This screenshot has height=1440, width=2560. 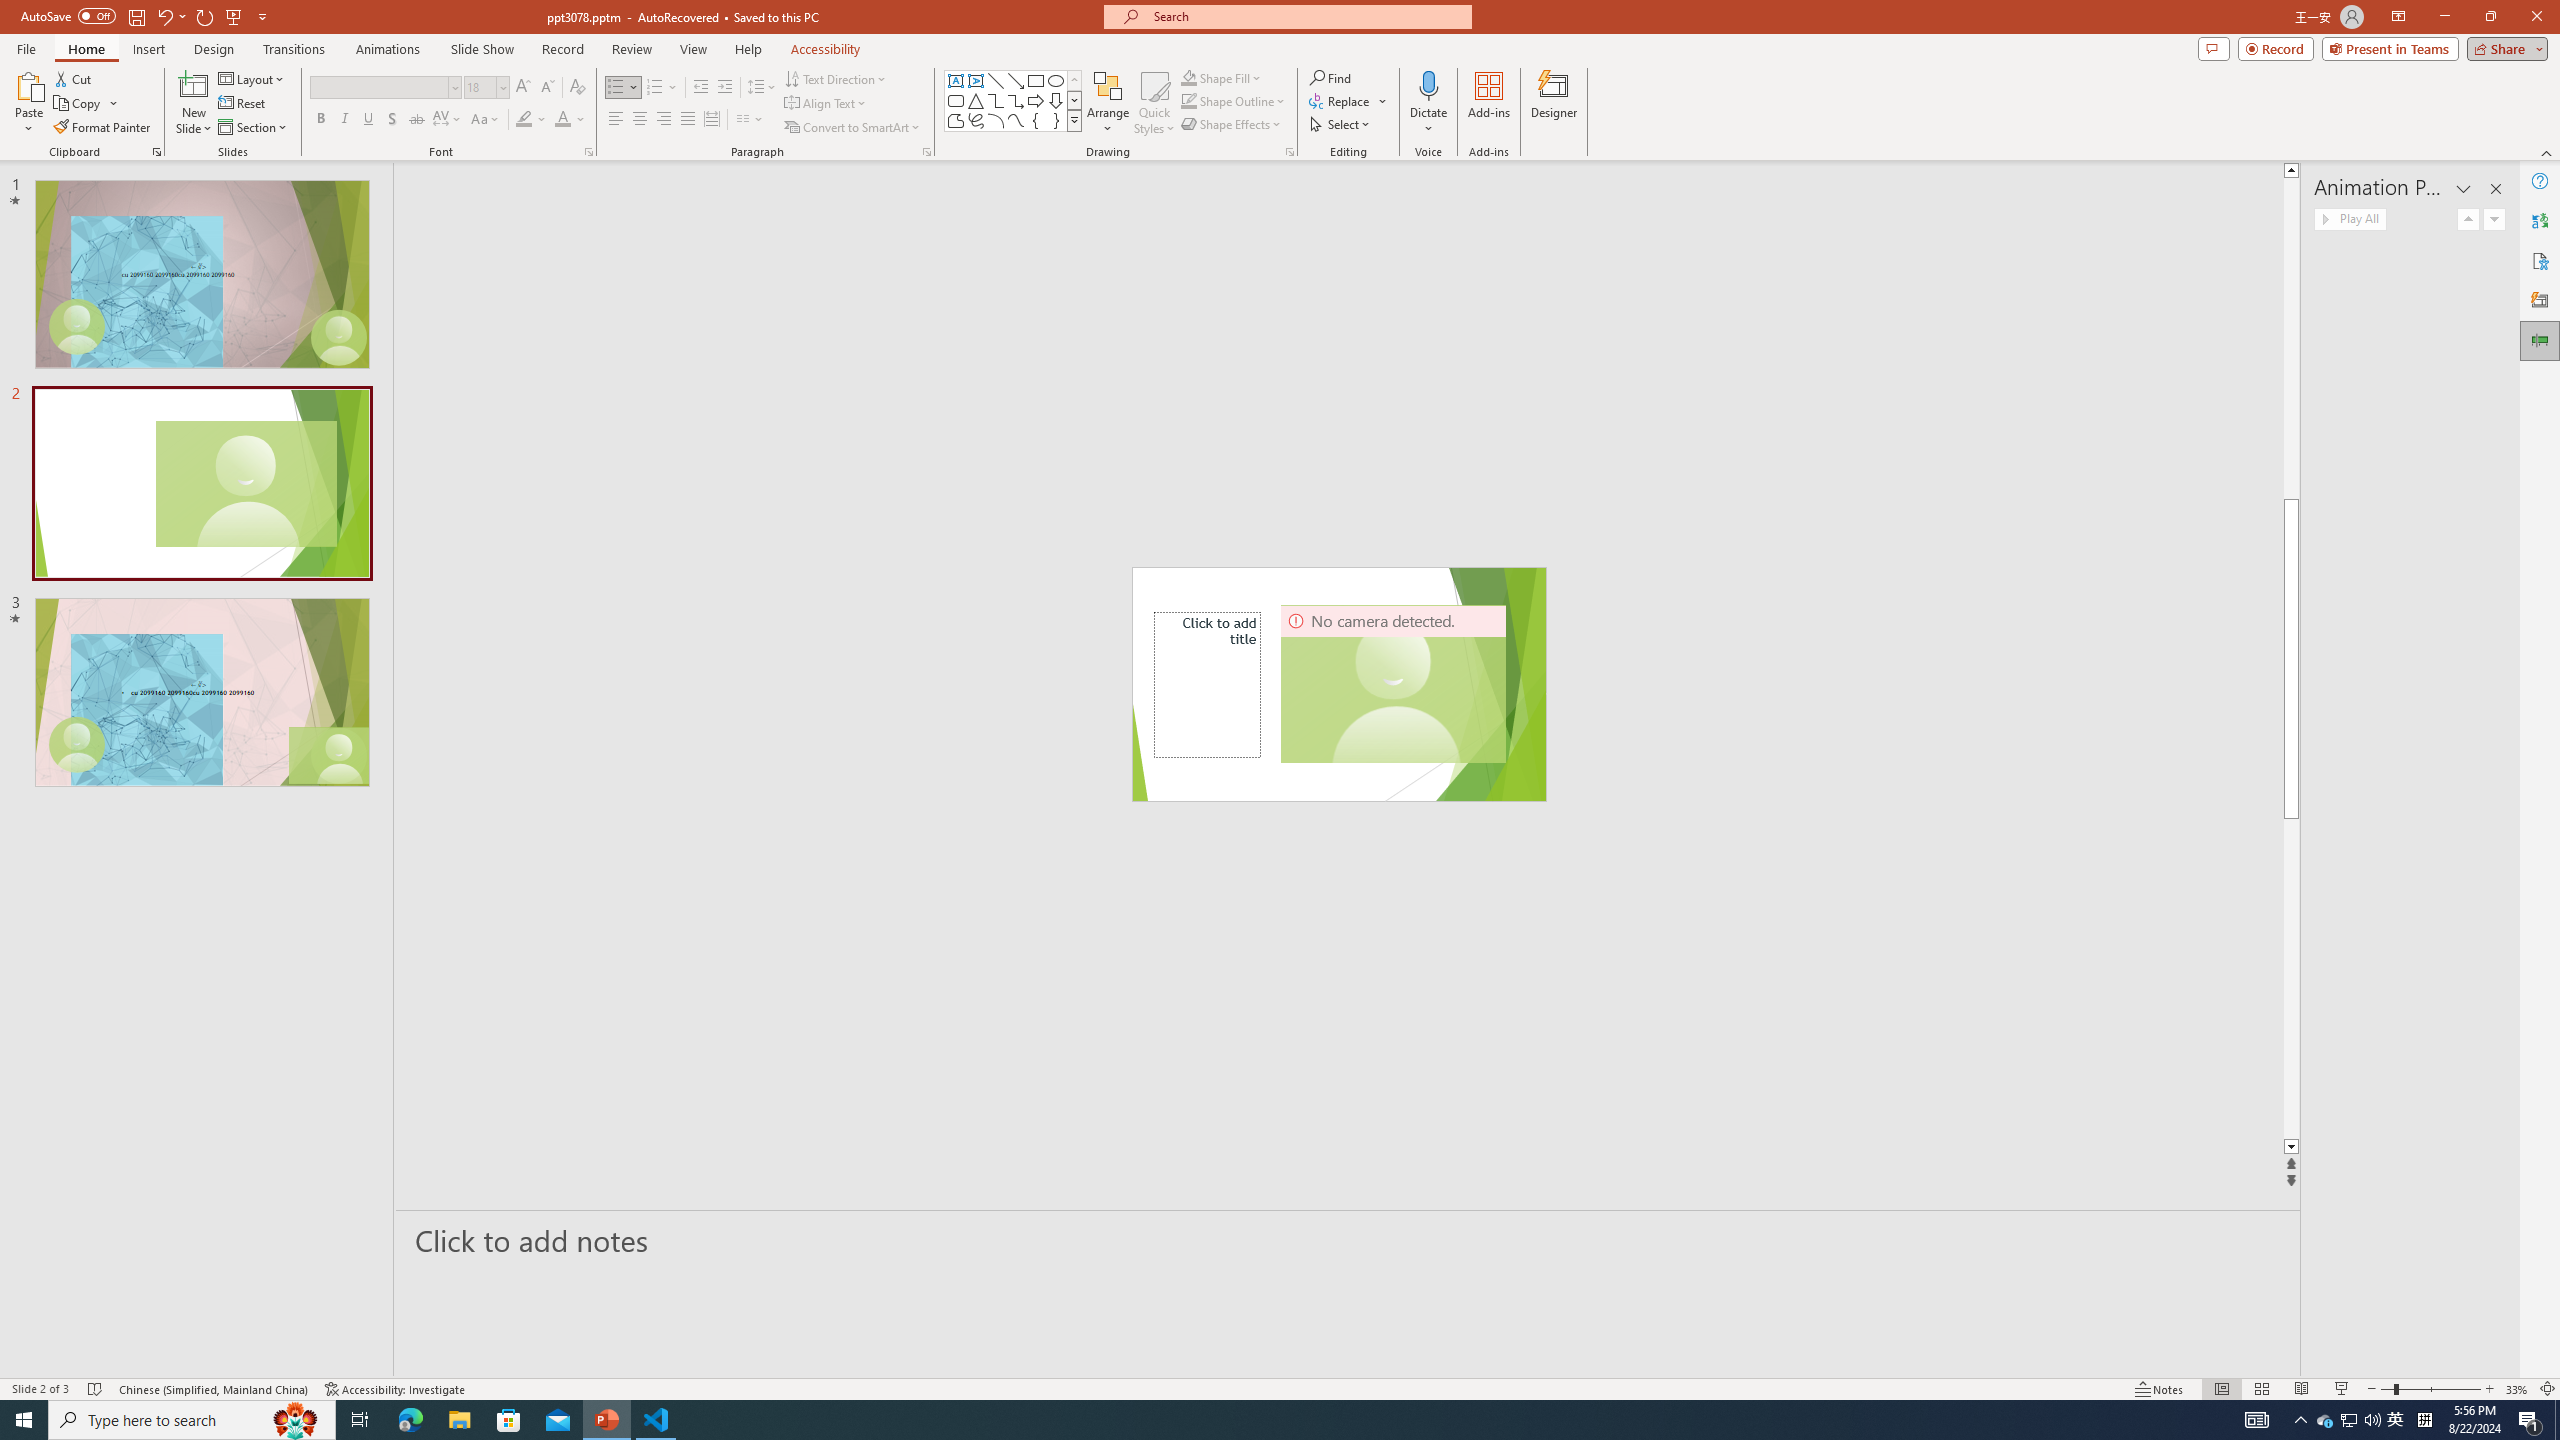 What do you see at coordinates (202, 692) in the screenshot?
I see `Slide` at bounding box center [202, 692].